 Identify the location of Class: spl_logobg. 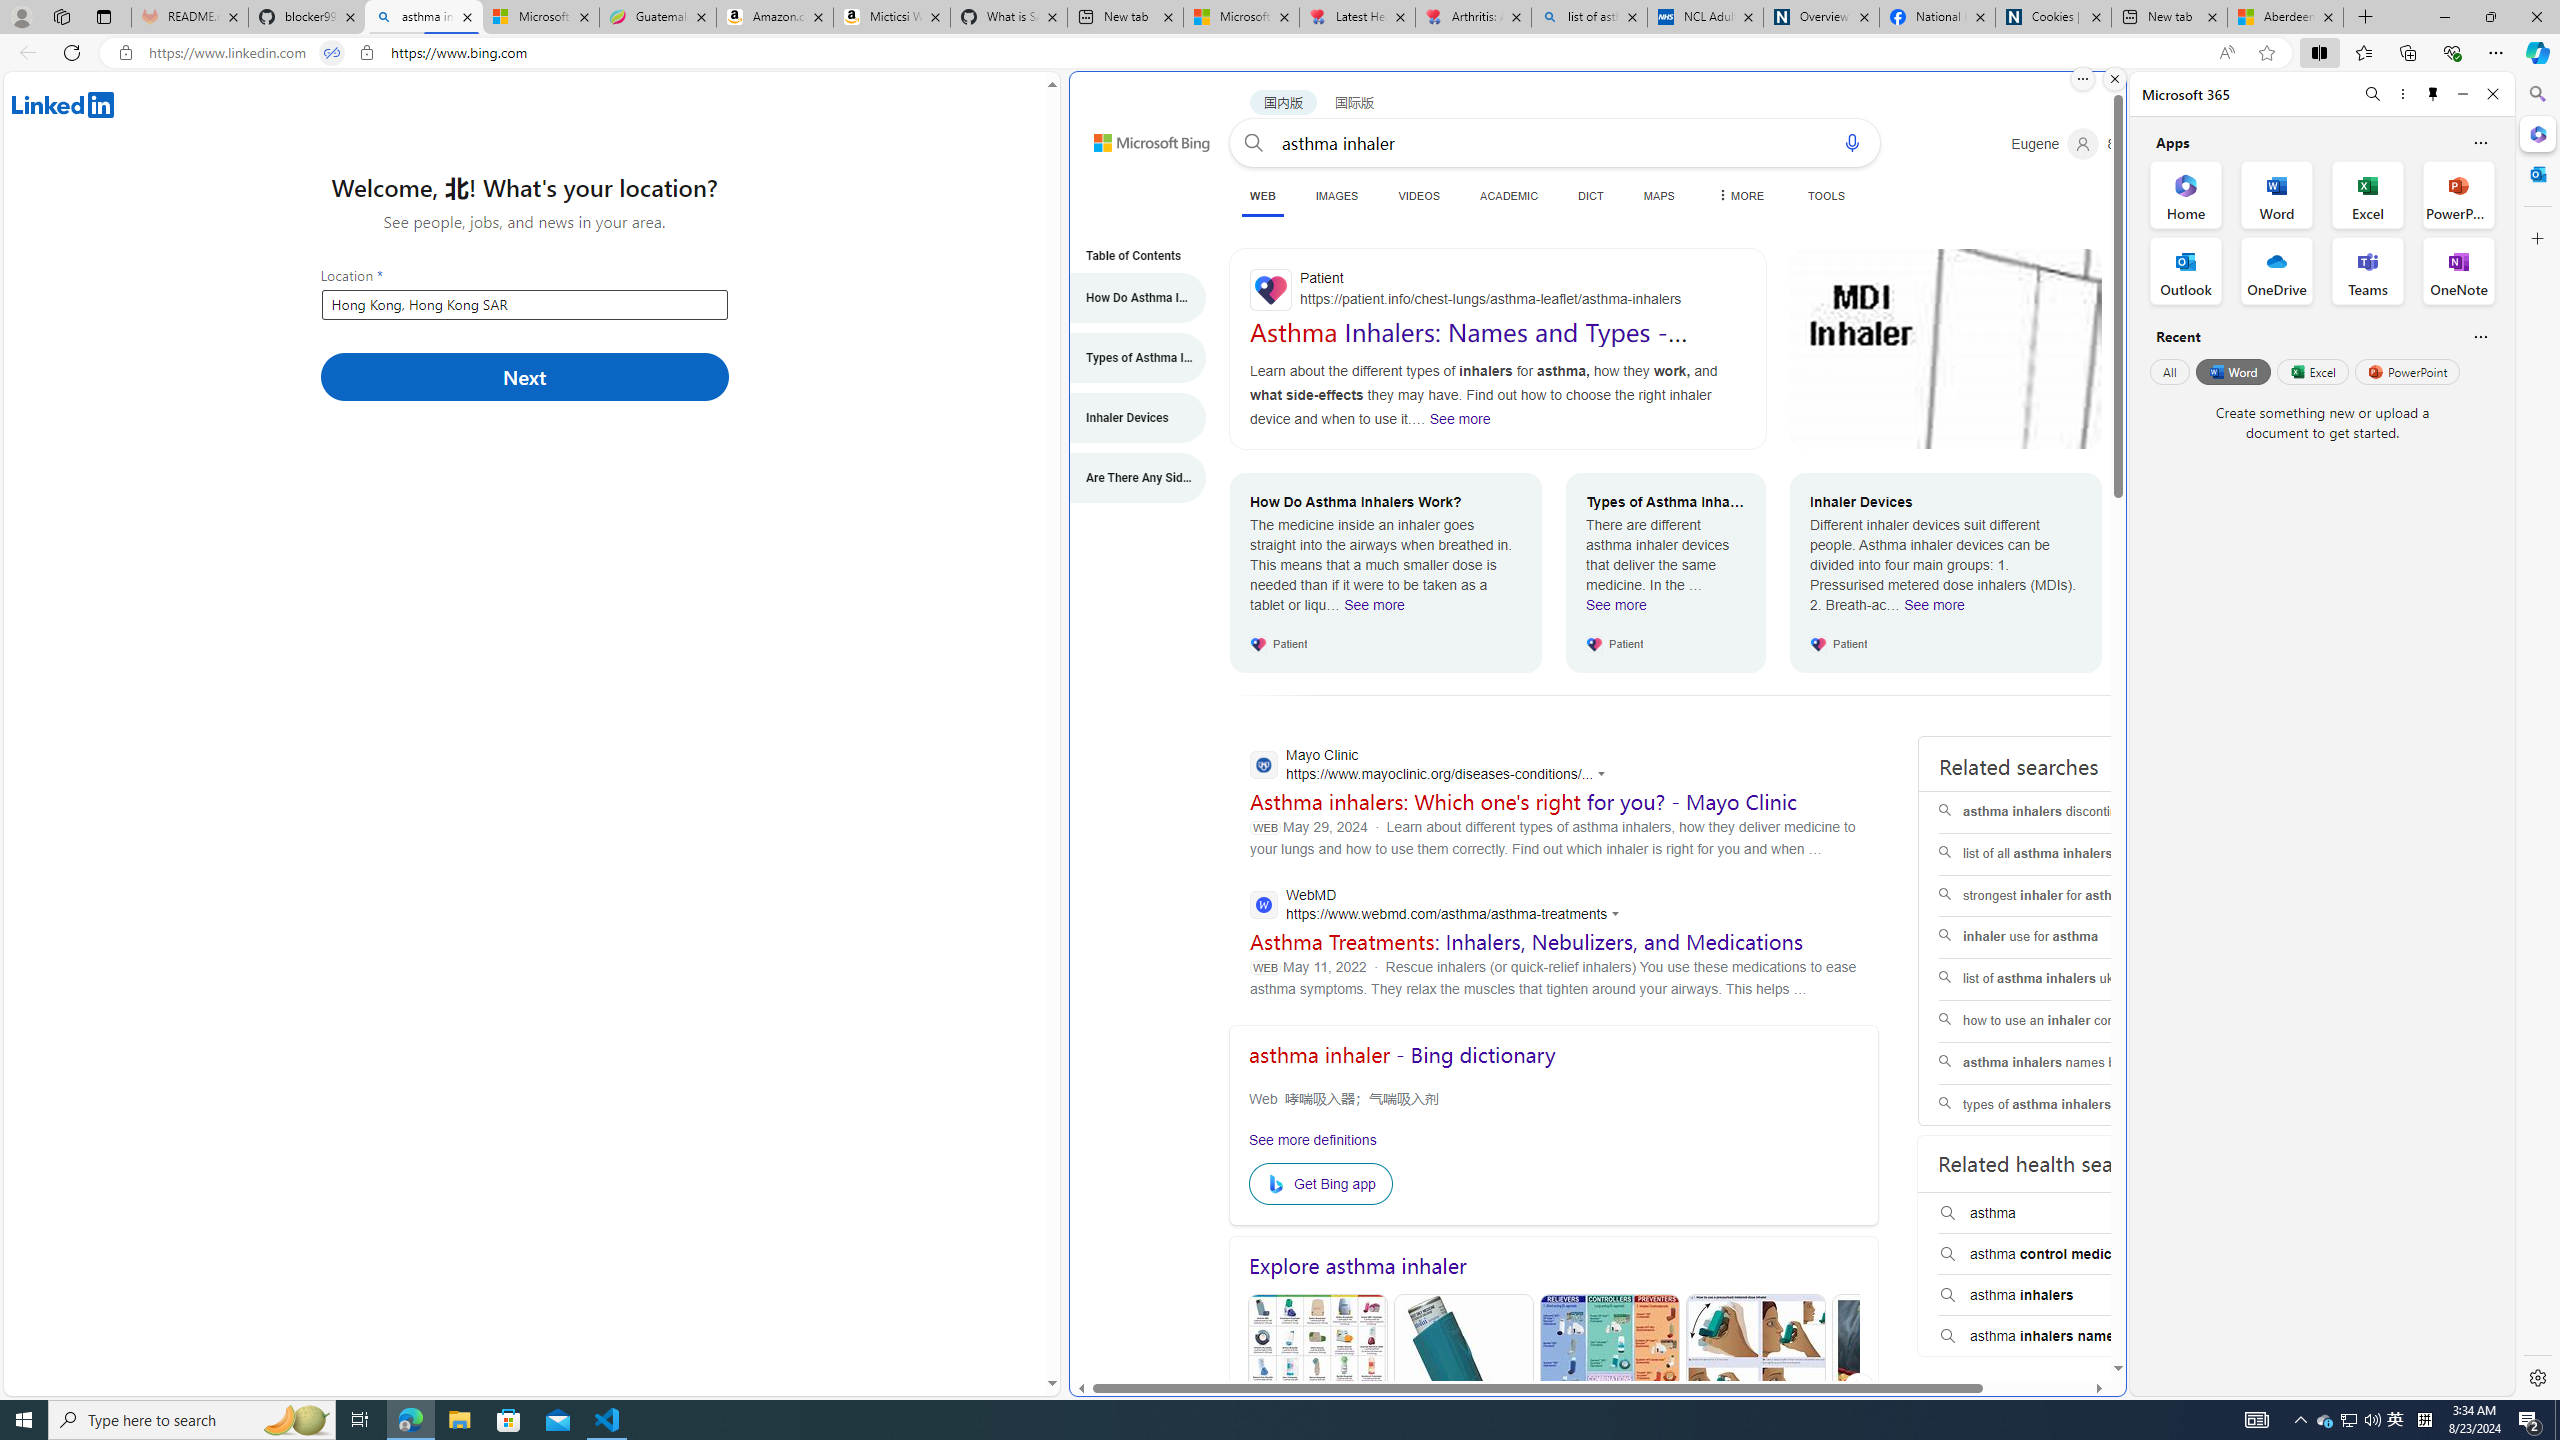
(2066, 1435).